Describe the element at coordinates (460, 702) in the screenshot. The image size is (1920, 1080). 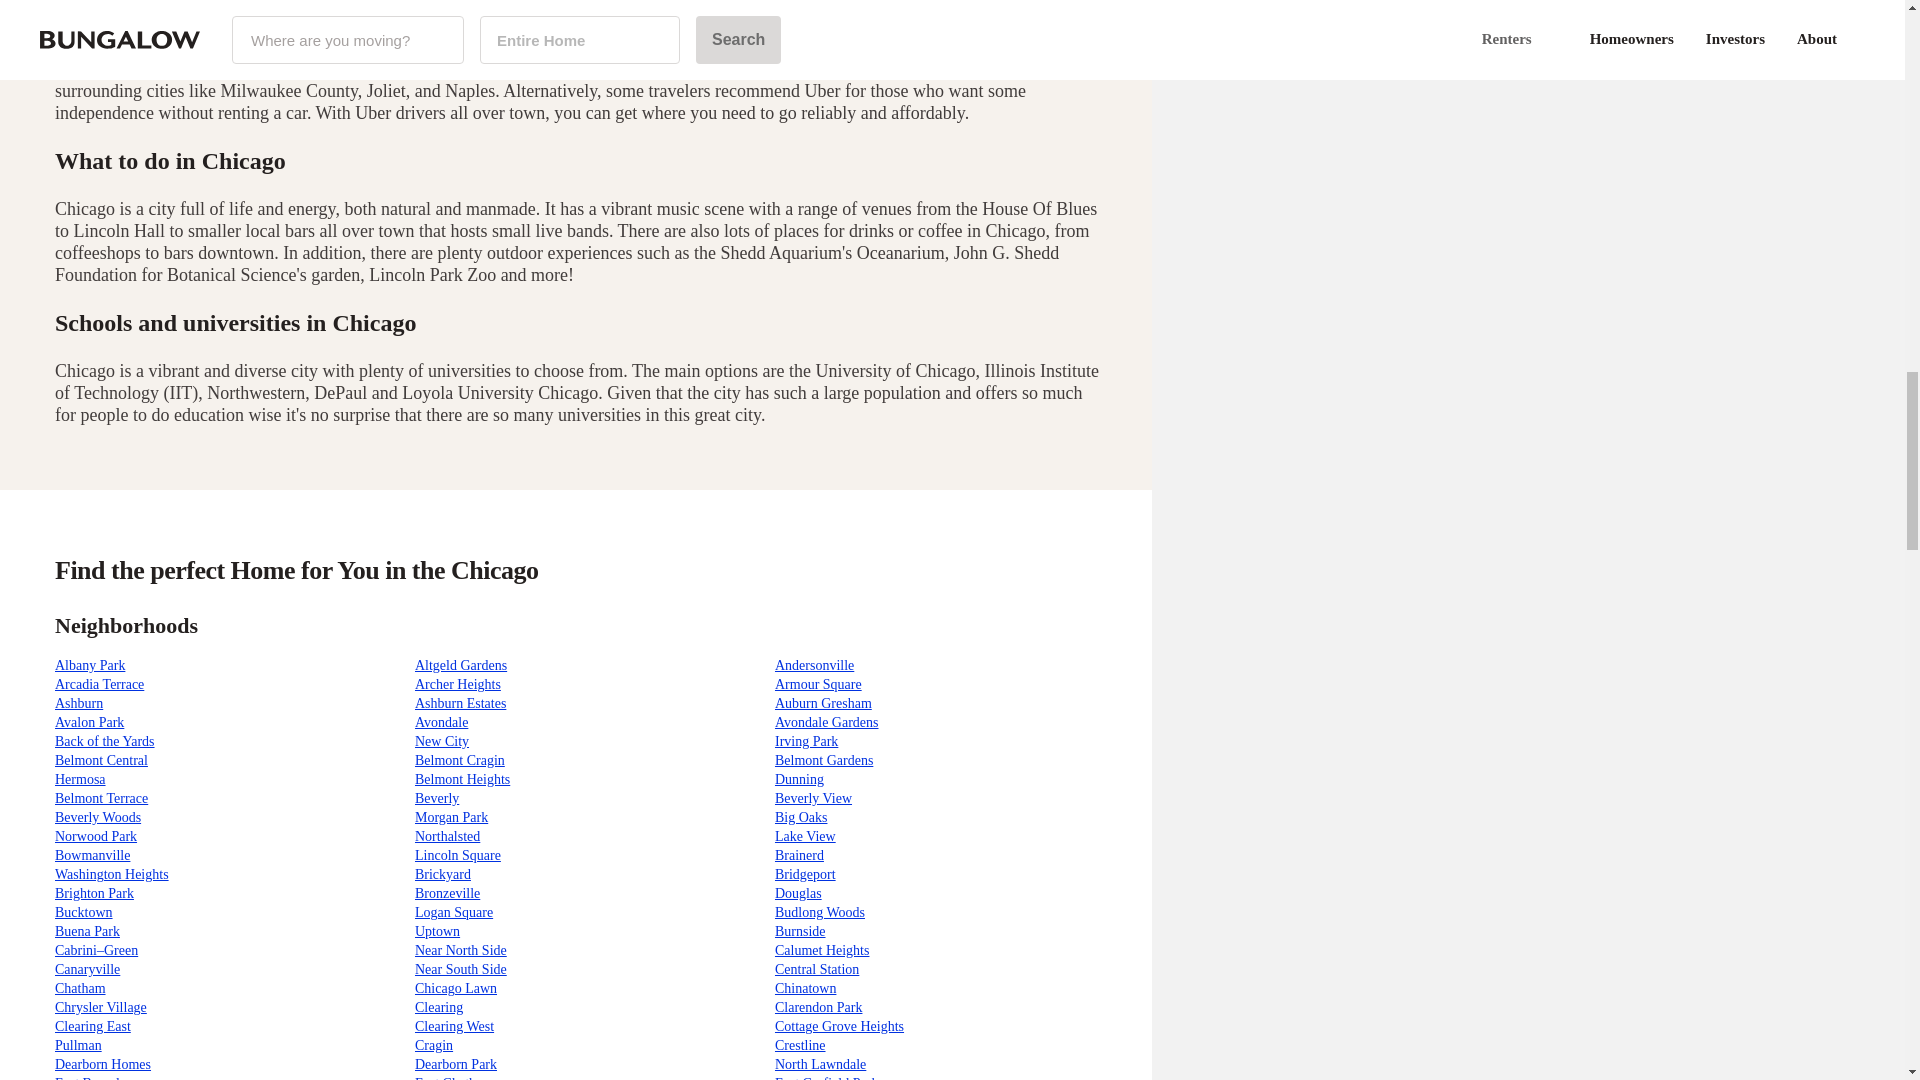
I see `Ashburn Estates` at that location.